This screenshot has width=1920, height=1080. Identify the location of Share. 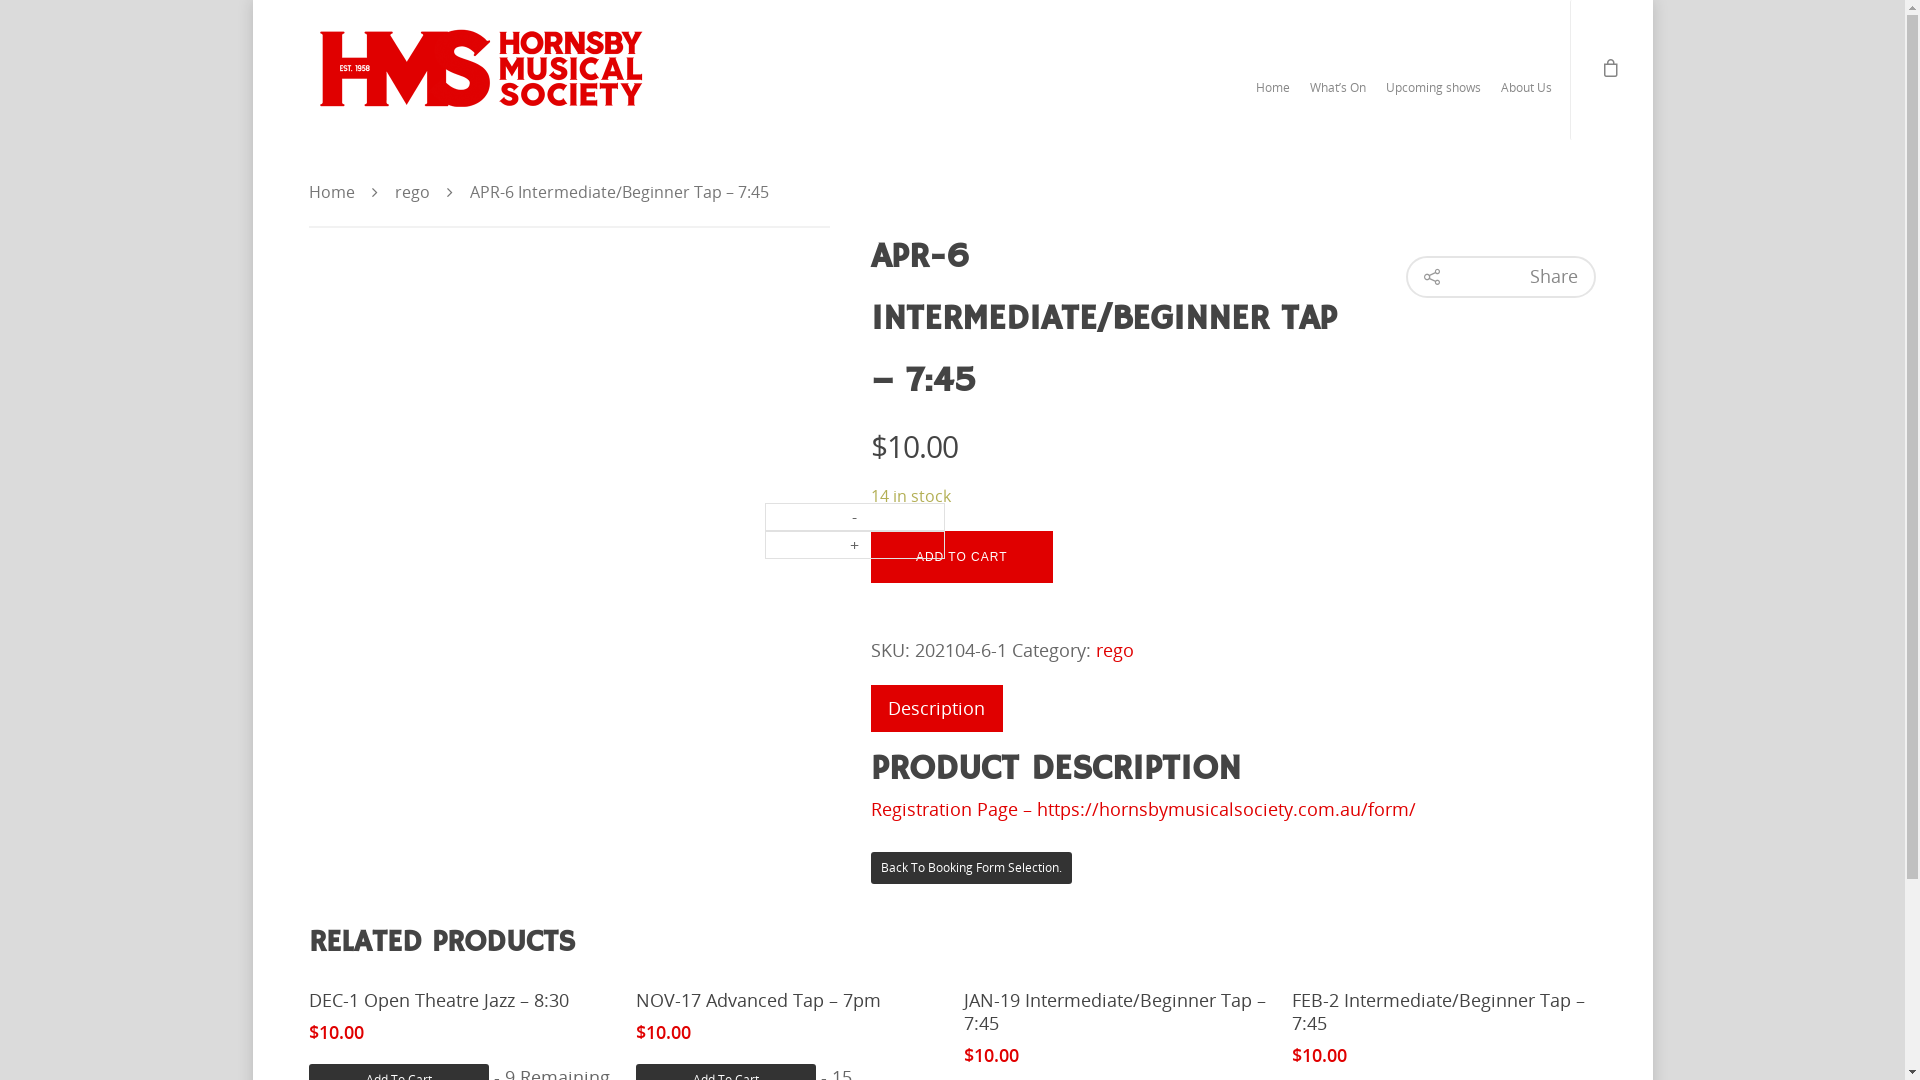
(1501, 277).